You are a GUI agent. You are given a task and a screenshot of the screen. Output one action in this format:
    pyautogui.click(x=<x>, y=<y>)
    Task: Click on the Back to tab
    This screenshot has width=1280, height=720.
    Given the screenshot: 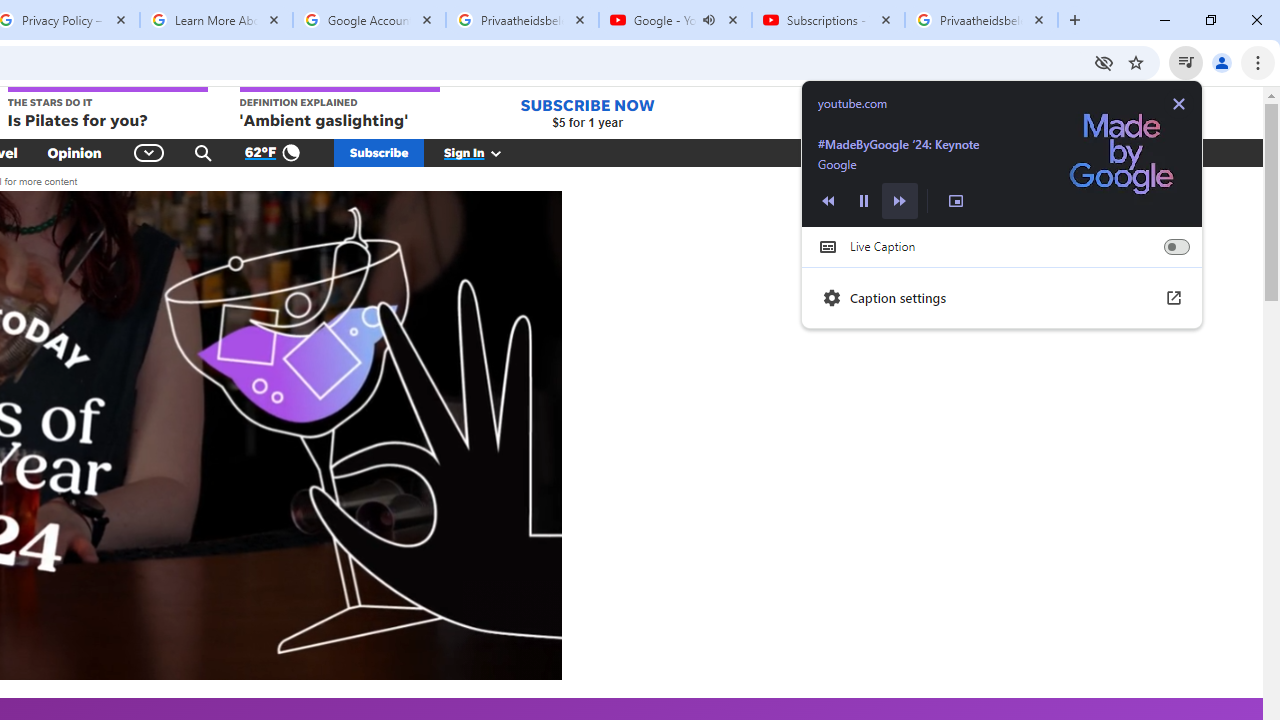 What is the action you would take?
    pyautogui.click(x=1002, y=153)
    